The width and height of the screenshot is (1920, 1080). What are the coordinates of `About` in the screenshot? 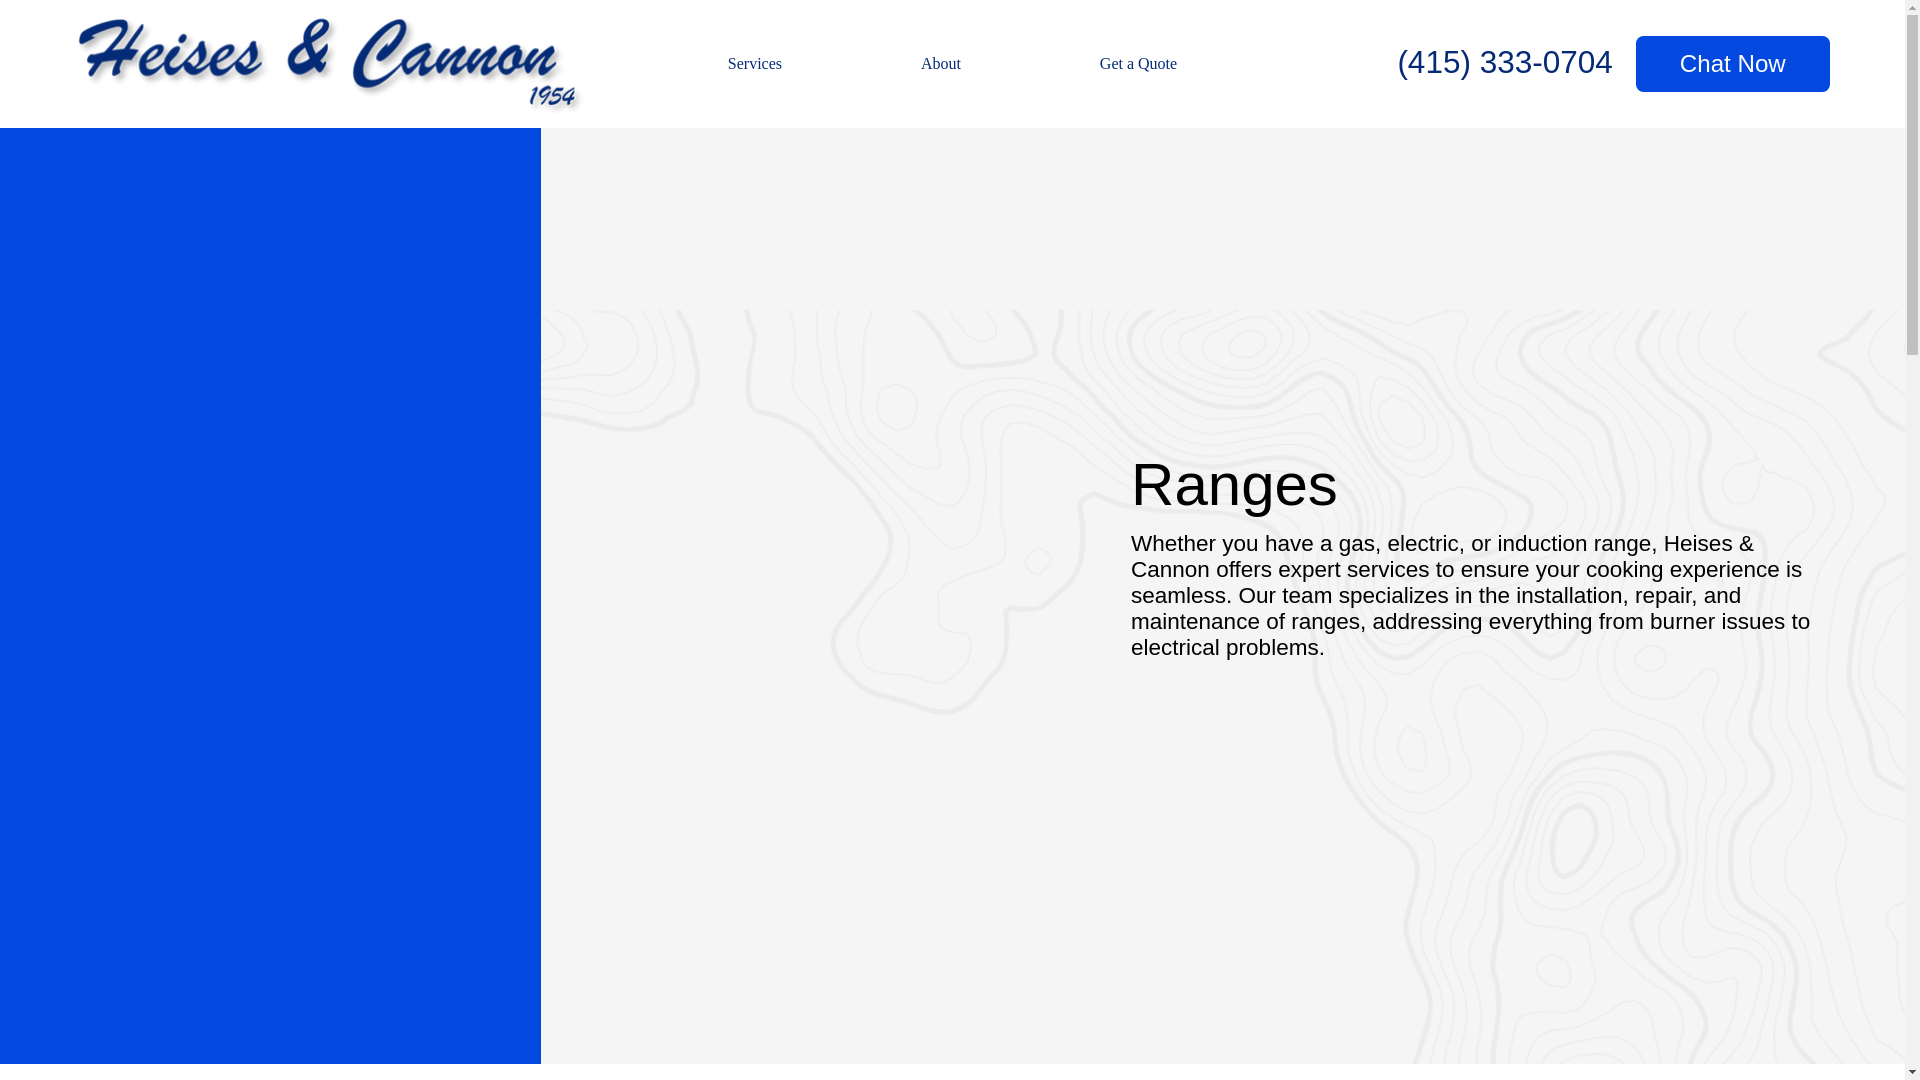 It's located at (942, 64).